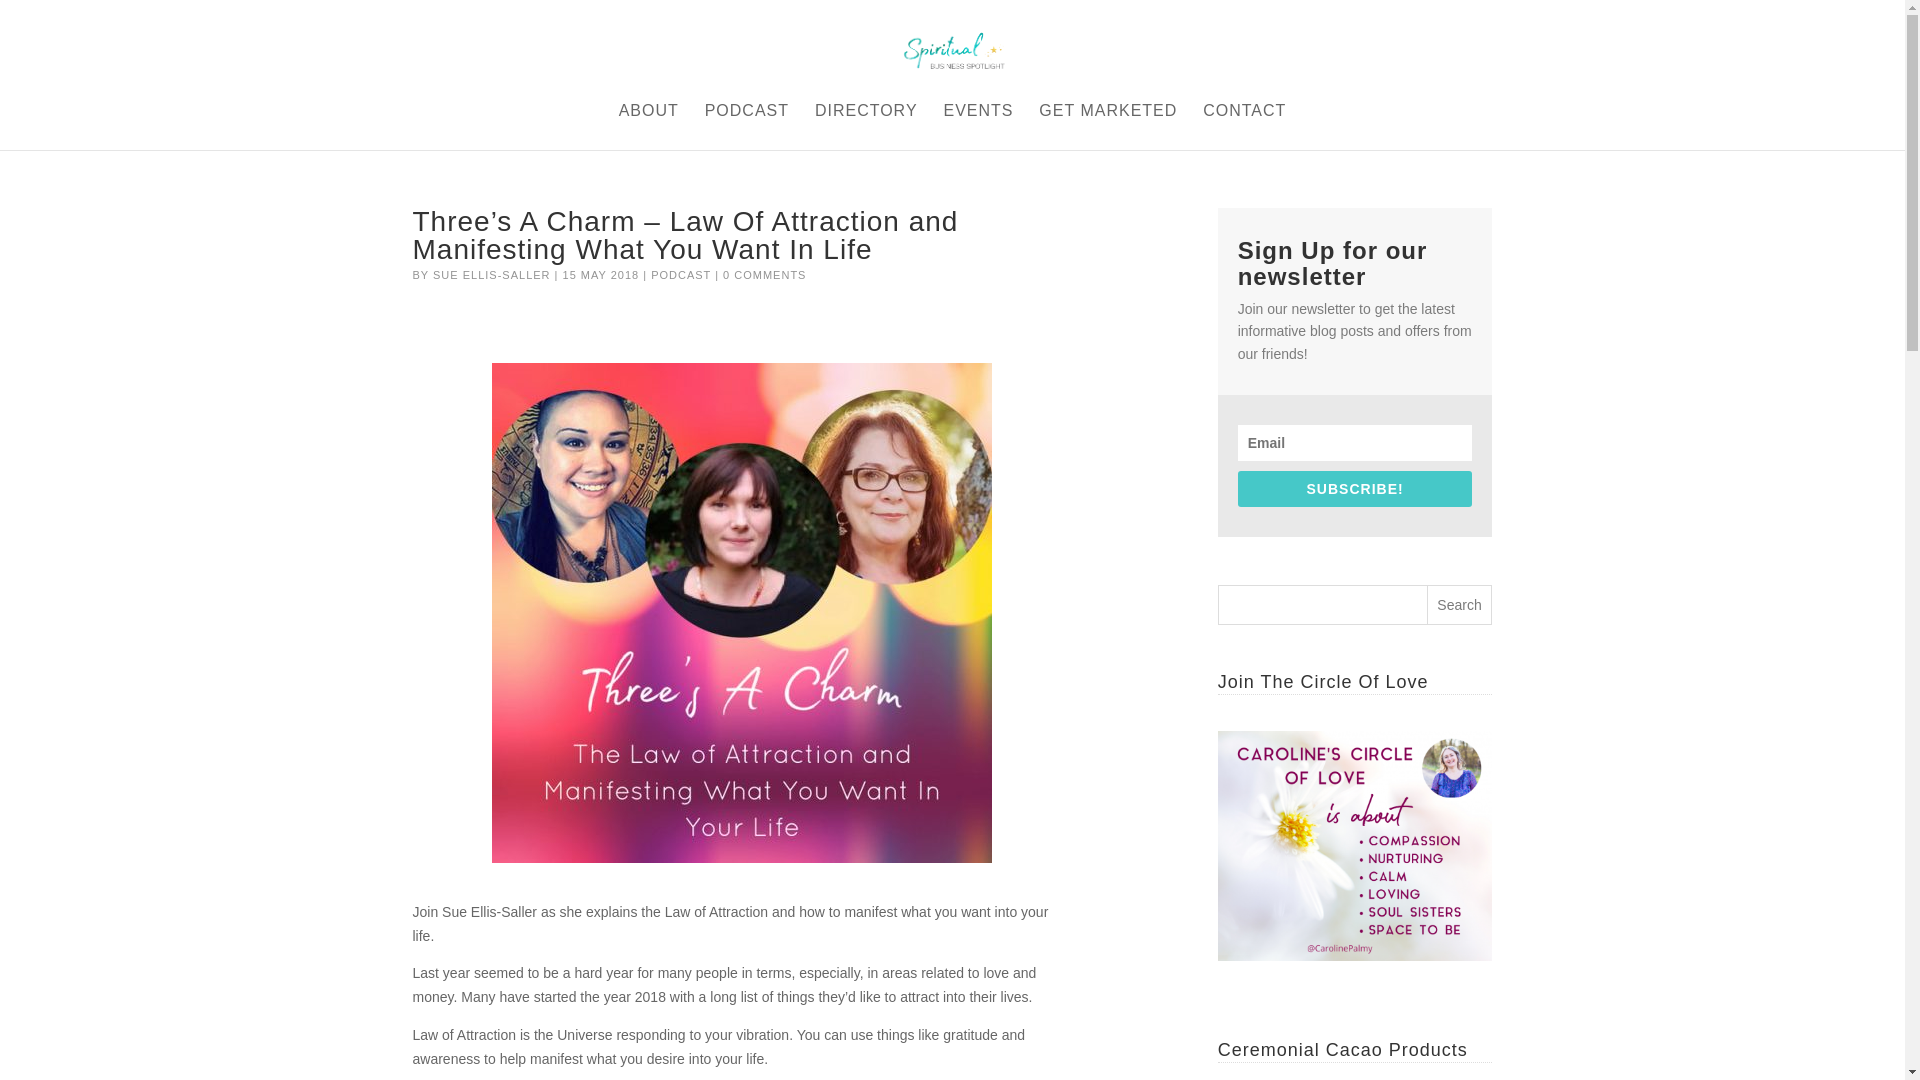 The image size is (1920, 1080). I want to click on CONTACT, so click(1244, 126).